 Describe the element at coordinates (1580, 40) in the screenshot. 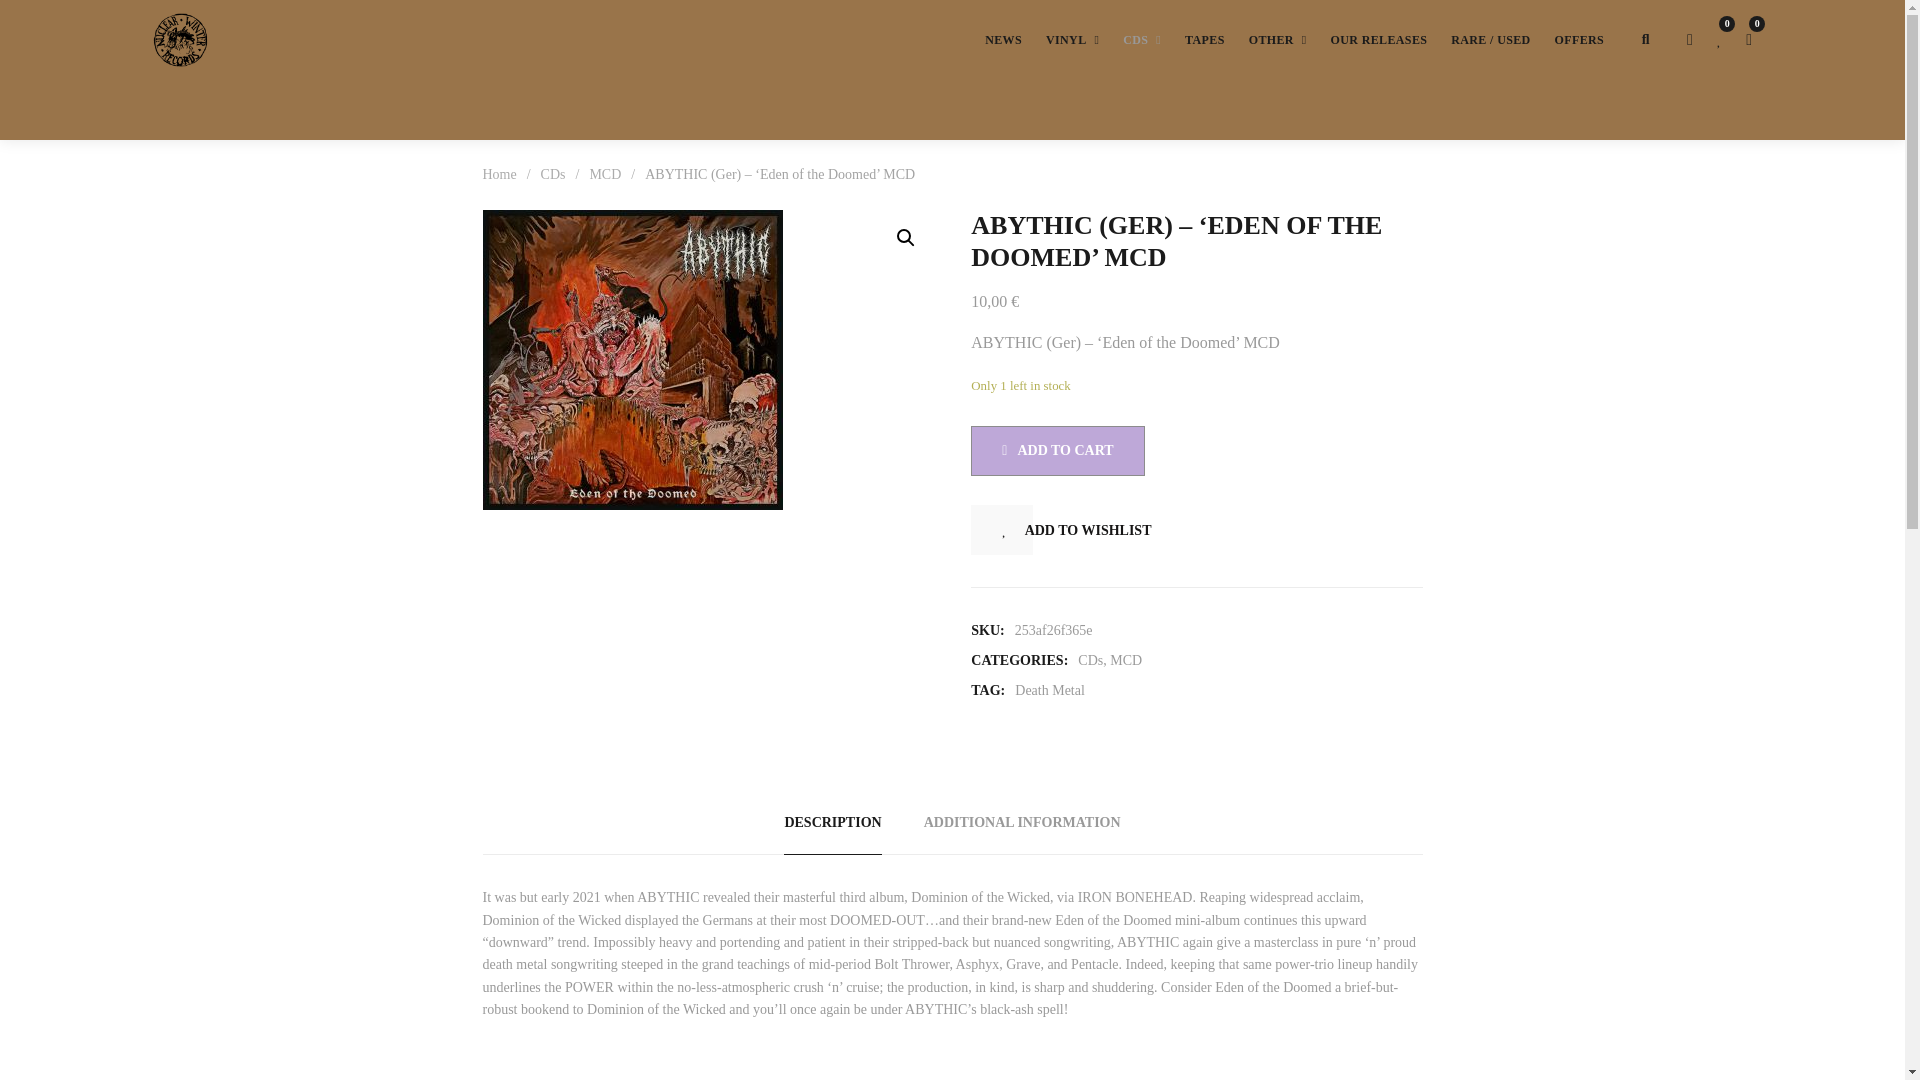

I see `OFFERS` at that location.